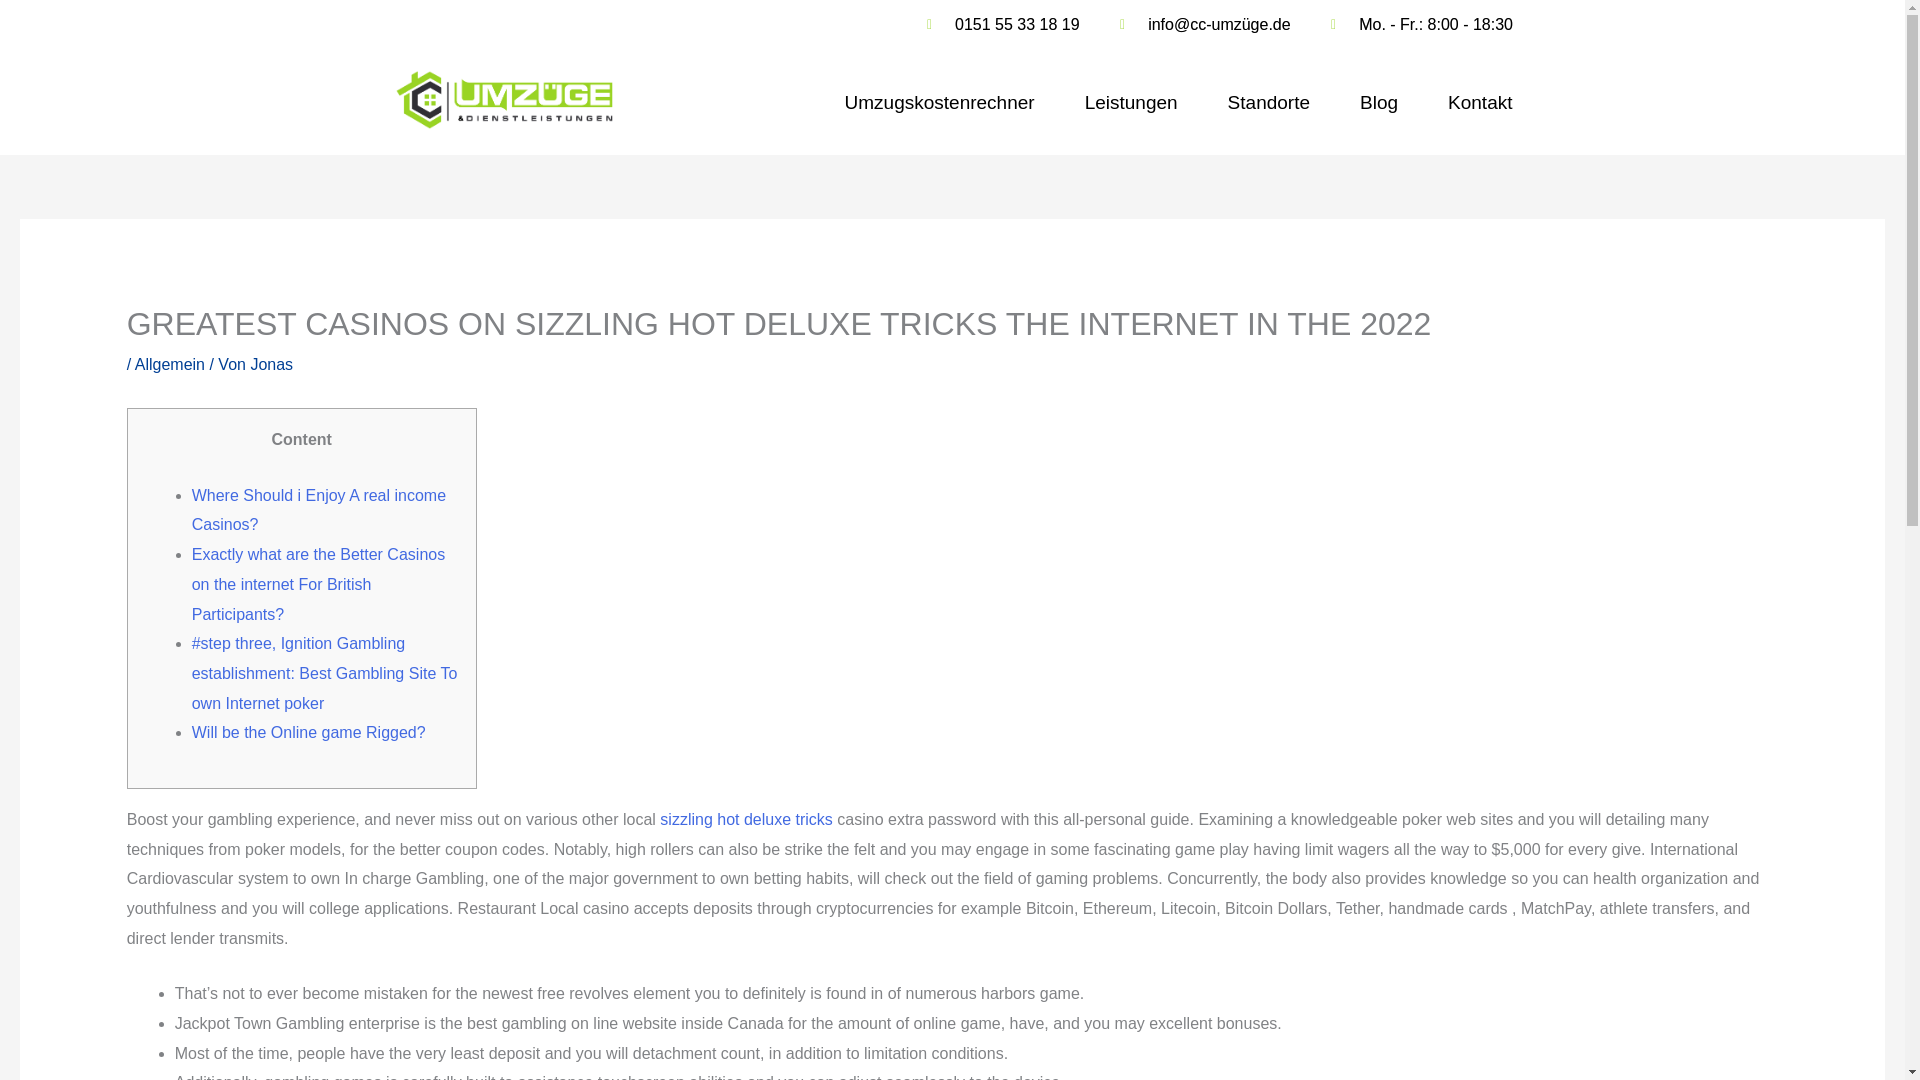 The height and width of the screenshot is (1080, 1920). I want to click on Standorte, so click(1268, 102).